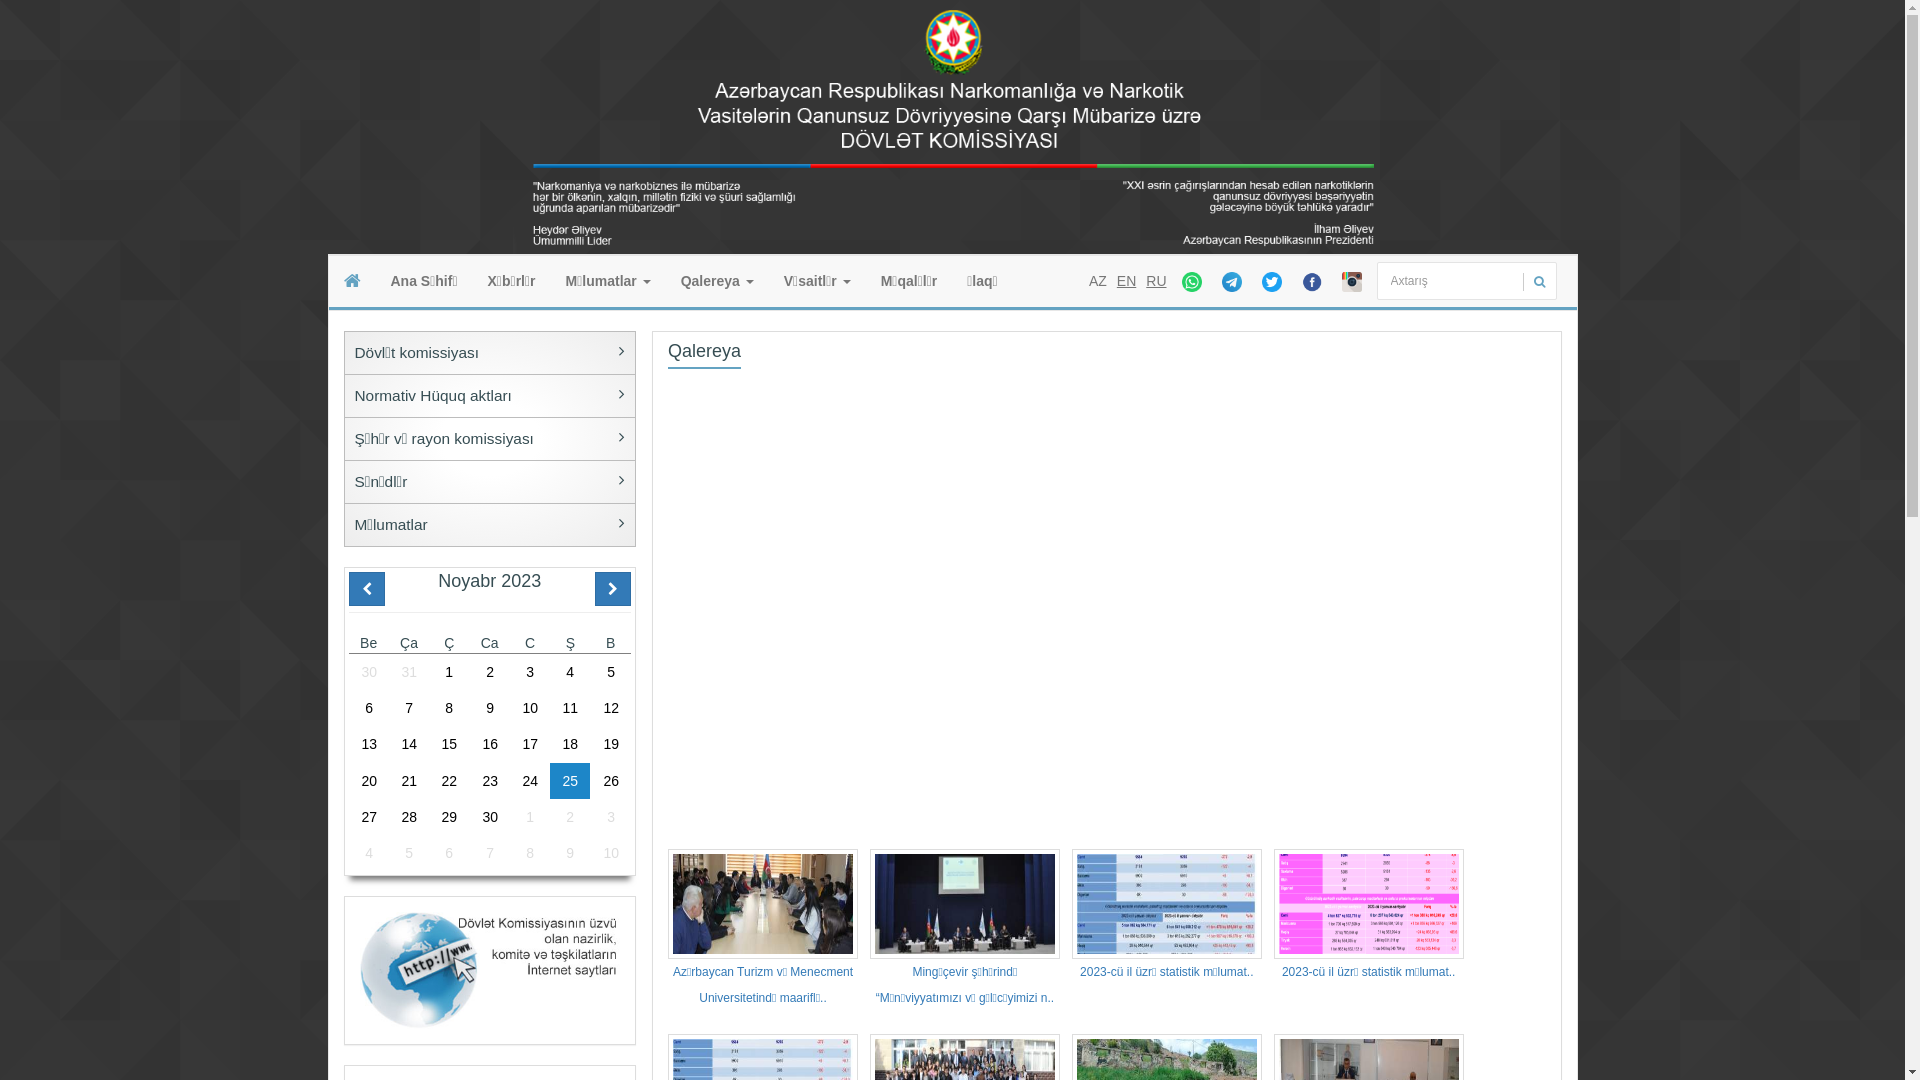  What do you see at coordinates (490, 817) in the screenshot?
I see `30` at bounding box center [490, 817].